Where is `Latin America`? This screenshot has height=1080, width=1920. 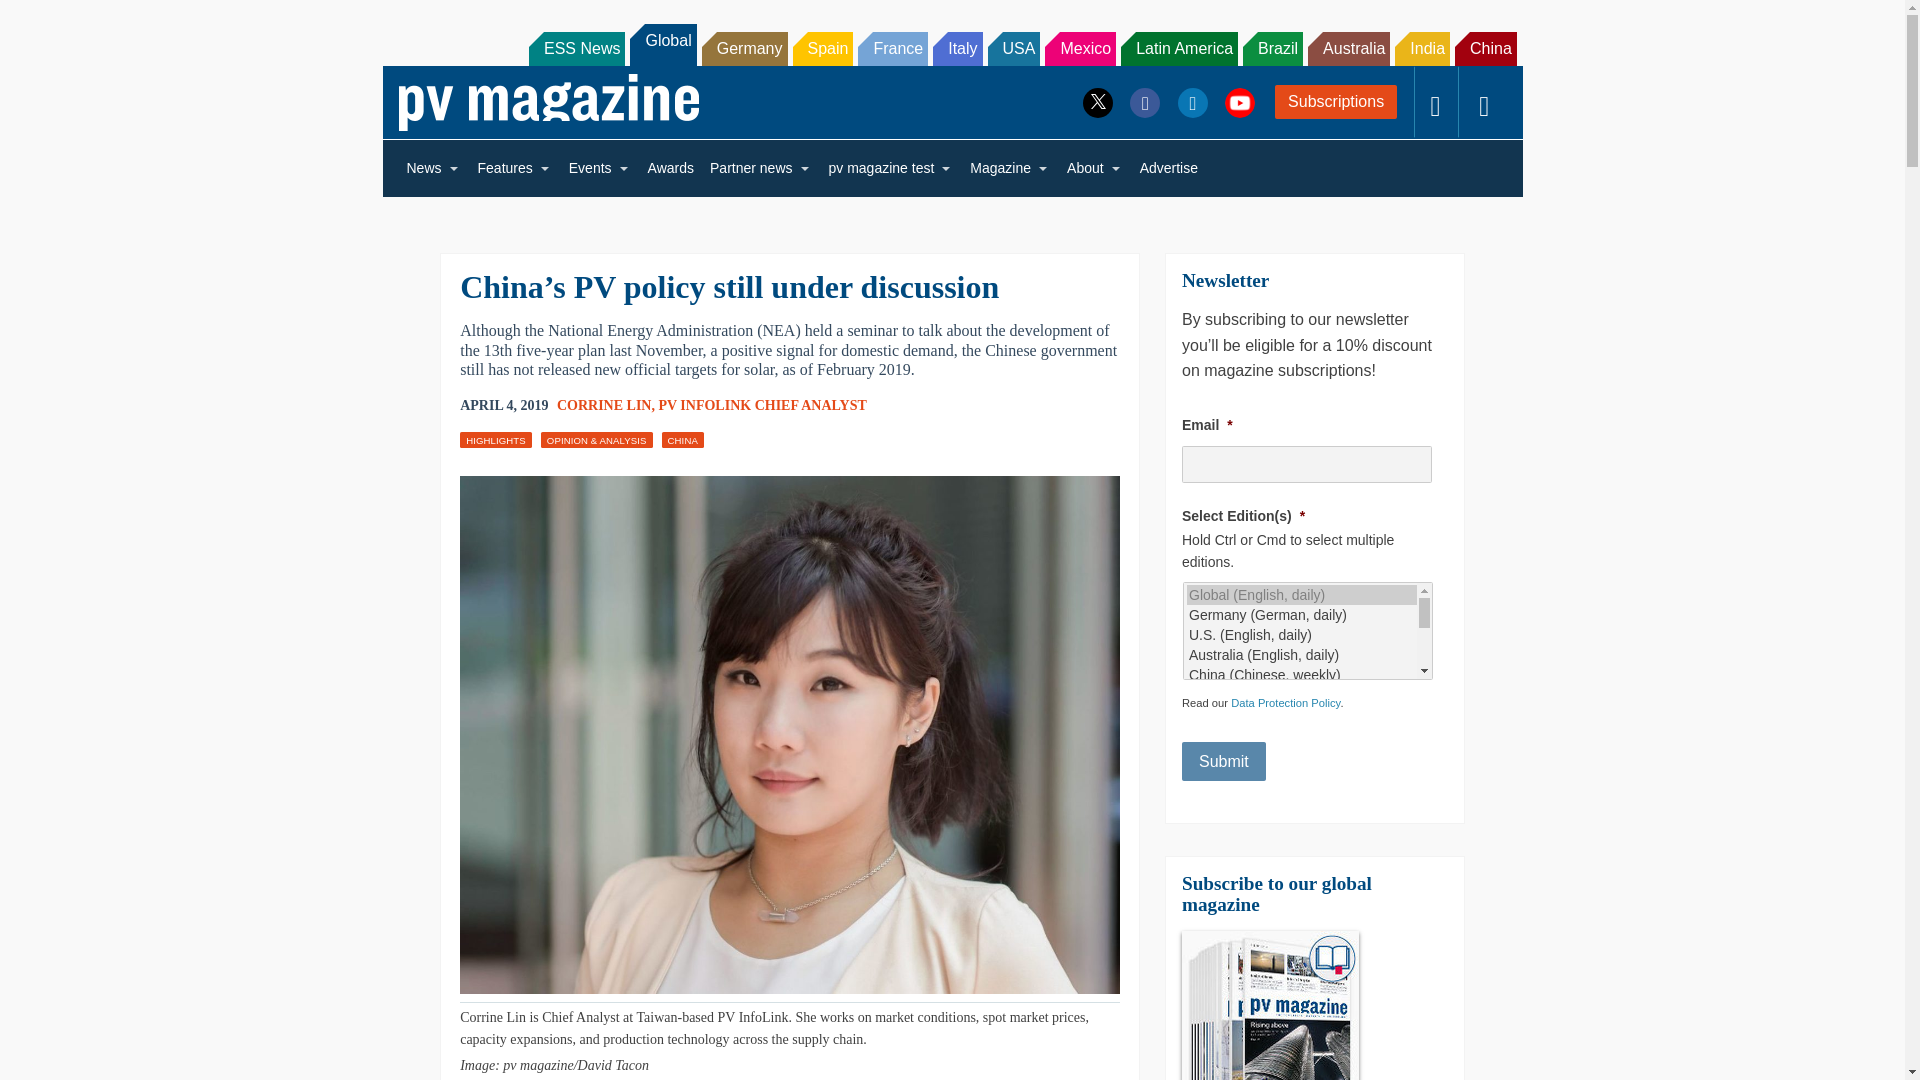 Latin America is located at coordinates (1180, 48).